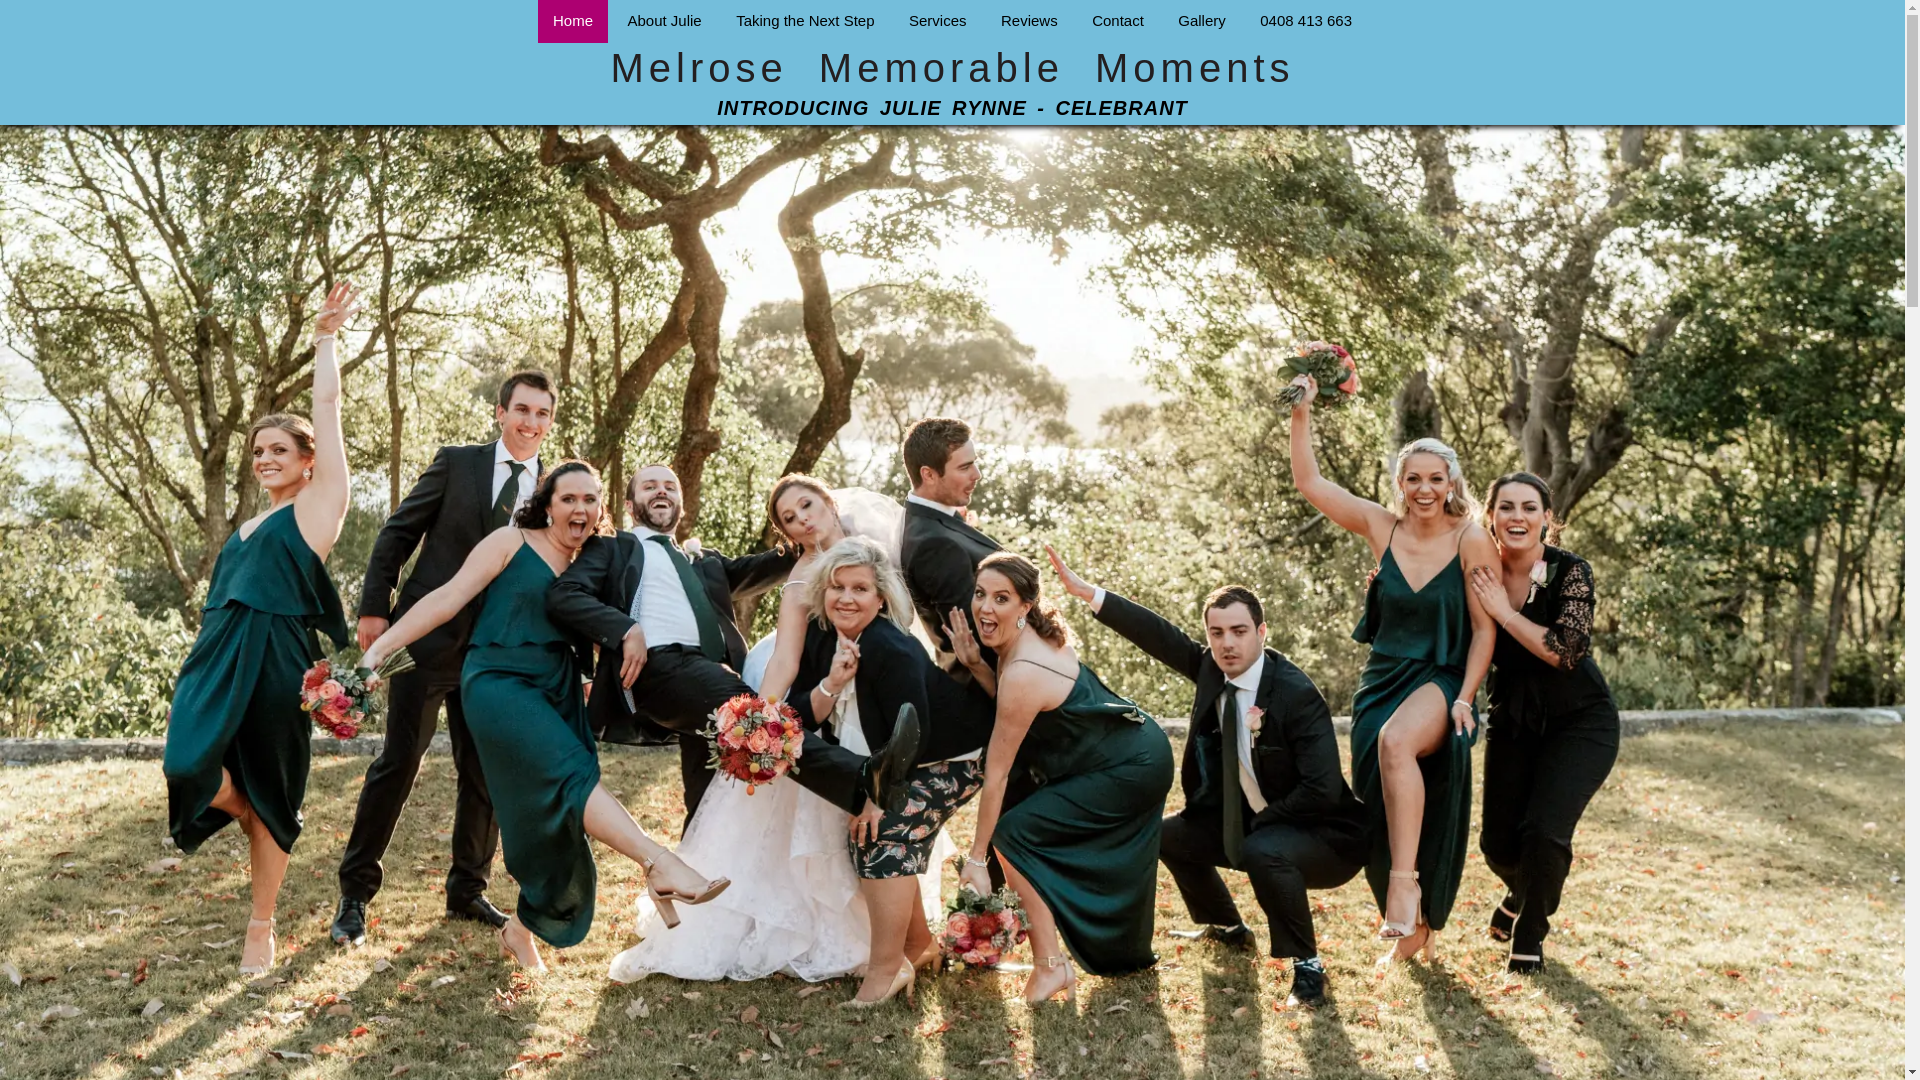  What do you see at coordinates (938, 22) in the screenshot?
I see `Services` at bounding box center [938, 22].